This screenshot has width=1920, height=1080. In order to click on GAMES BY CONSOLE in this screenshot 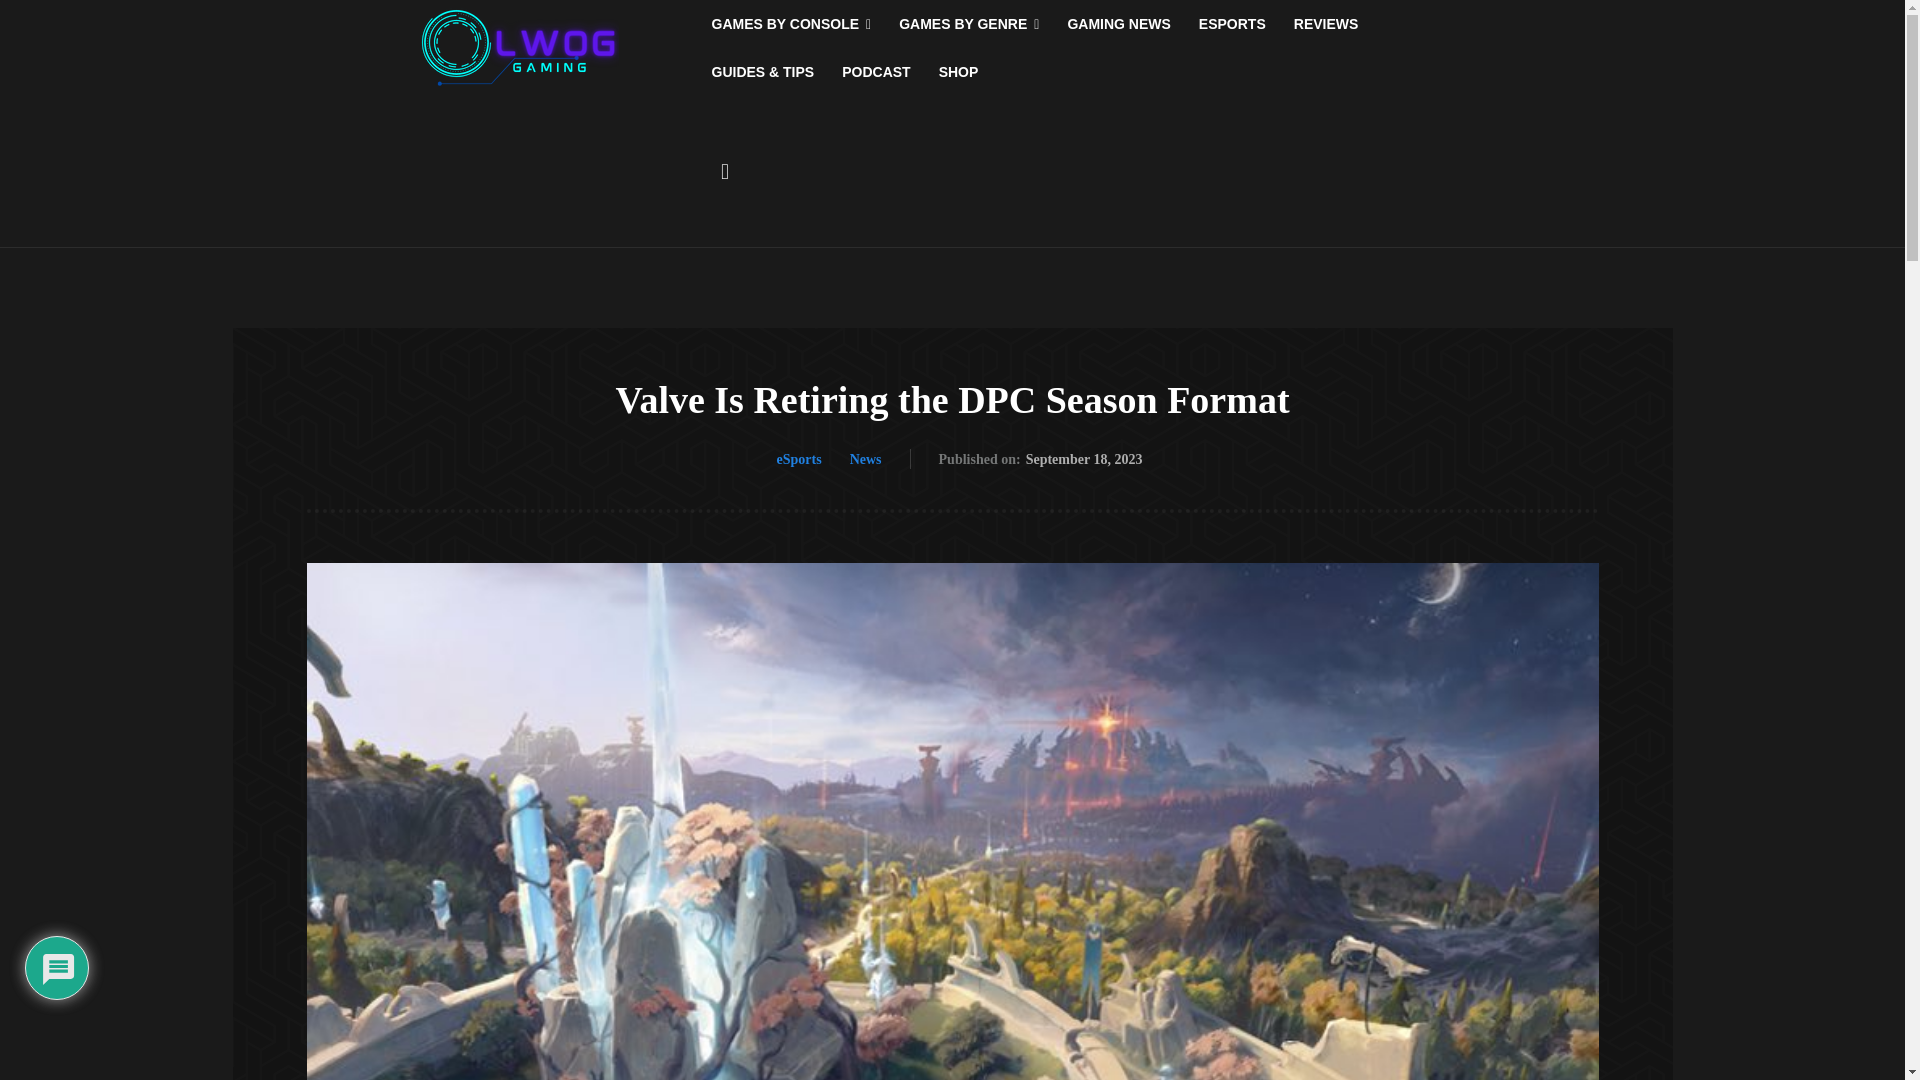, I will do `click(792, 24)`.